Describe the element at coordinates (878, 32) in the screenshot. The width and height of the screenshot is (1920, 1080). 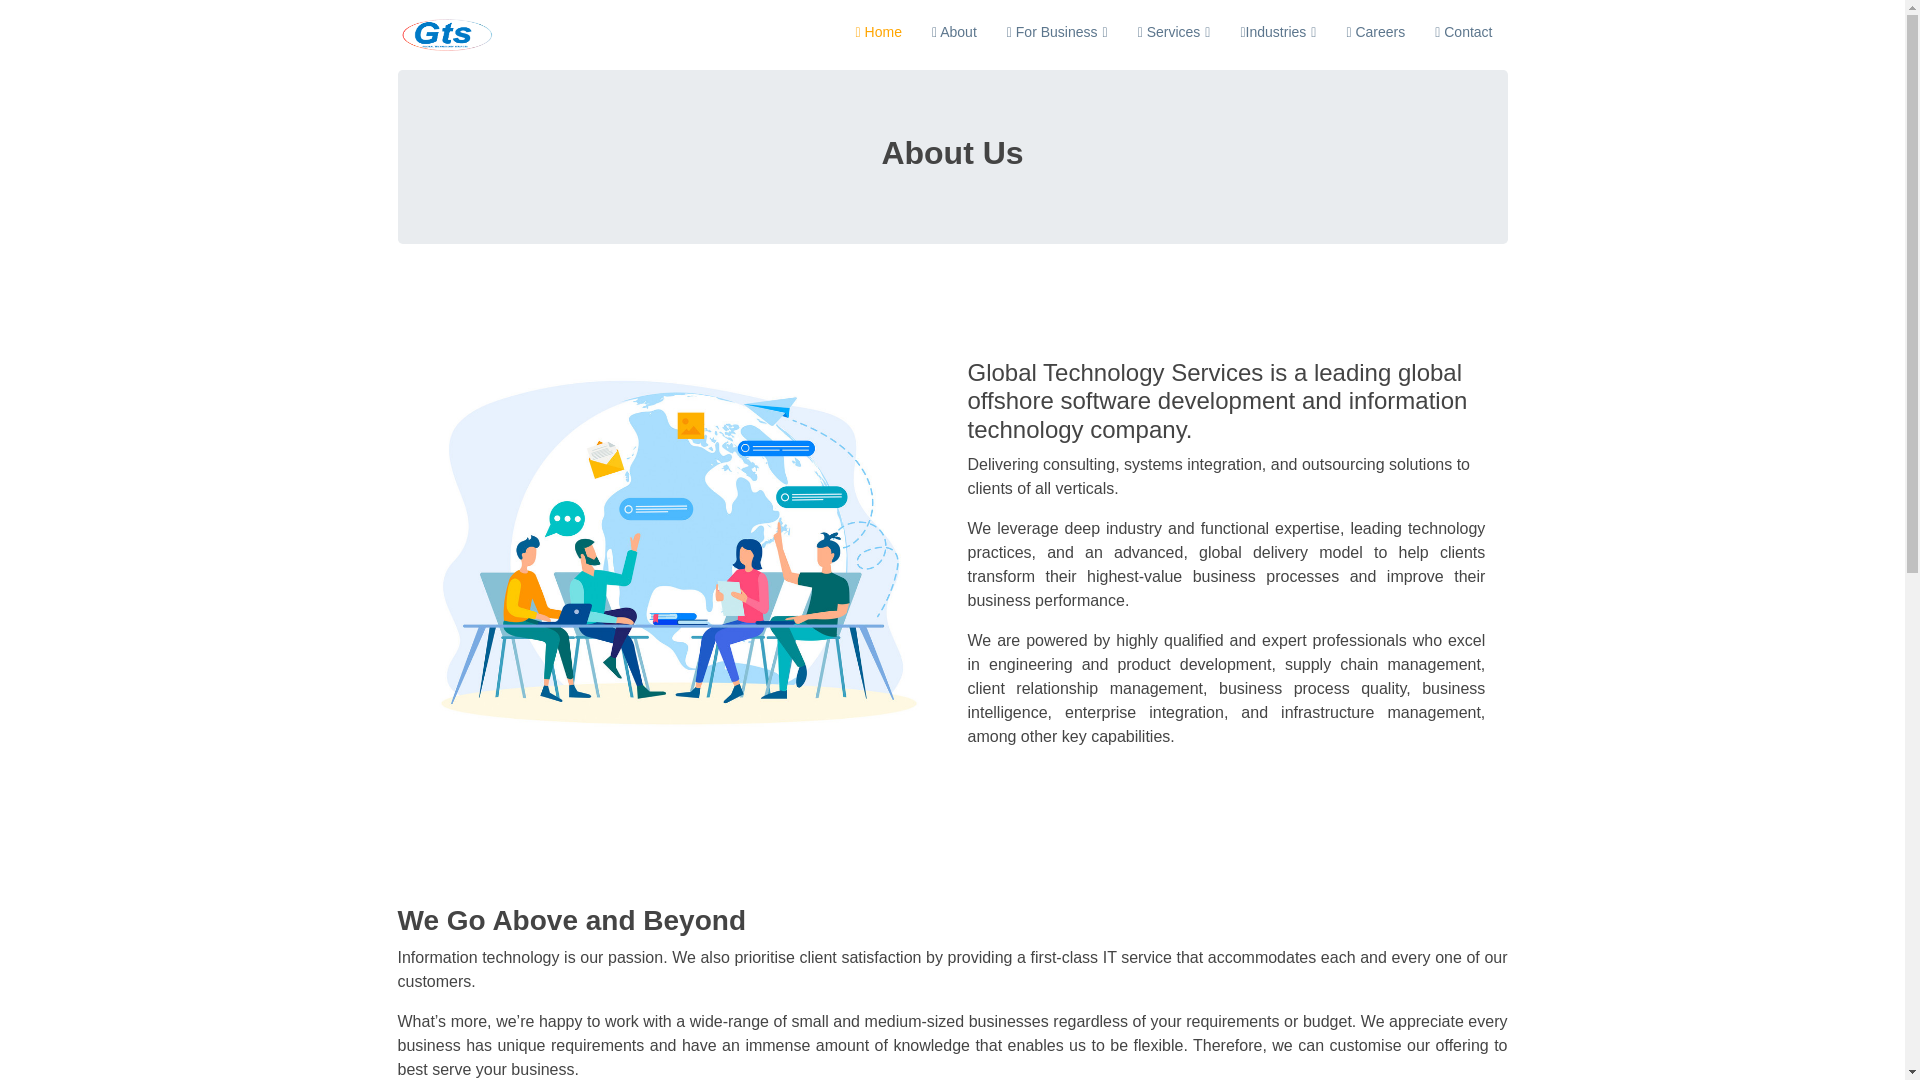
I see `Home` at that location.